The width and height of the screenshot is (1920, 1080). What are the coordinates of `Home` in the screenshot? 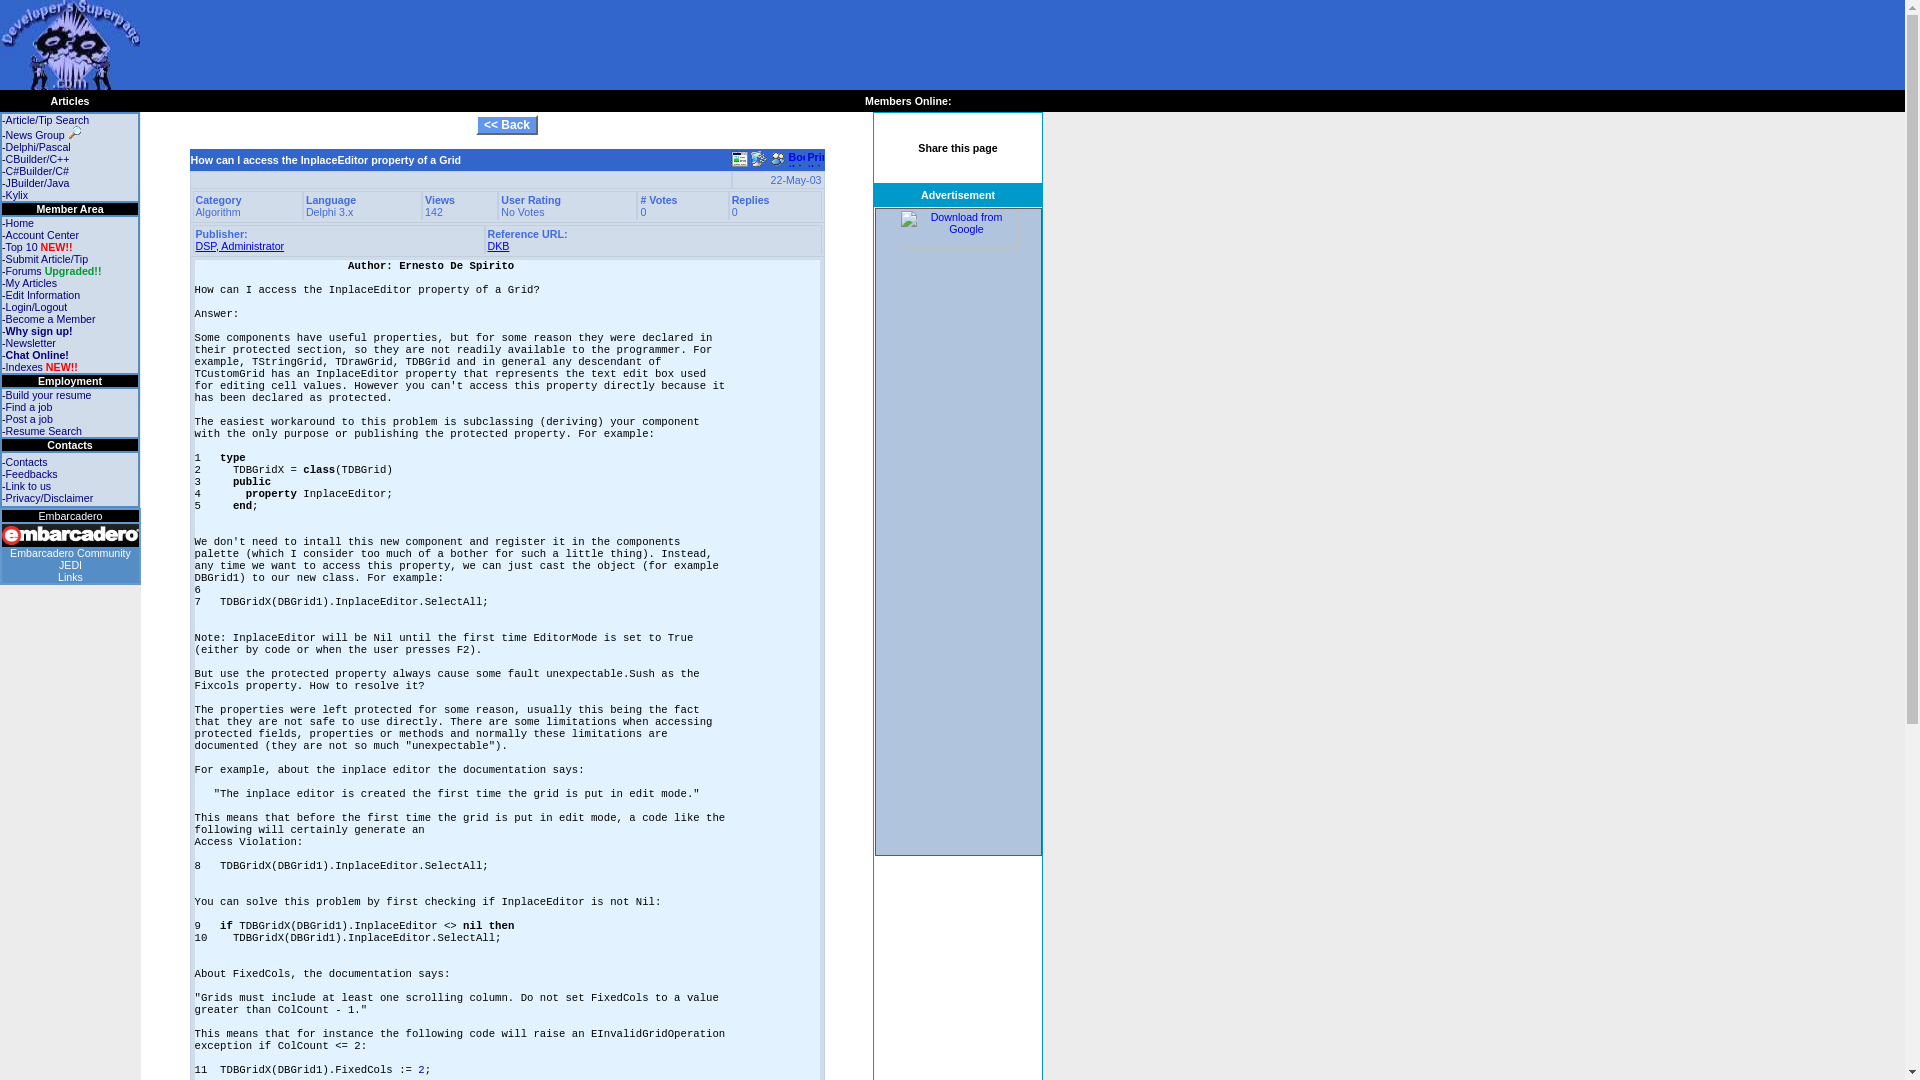 It's located at (20, 222).